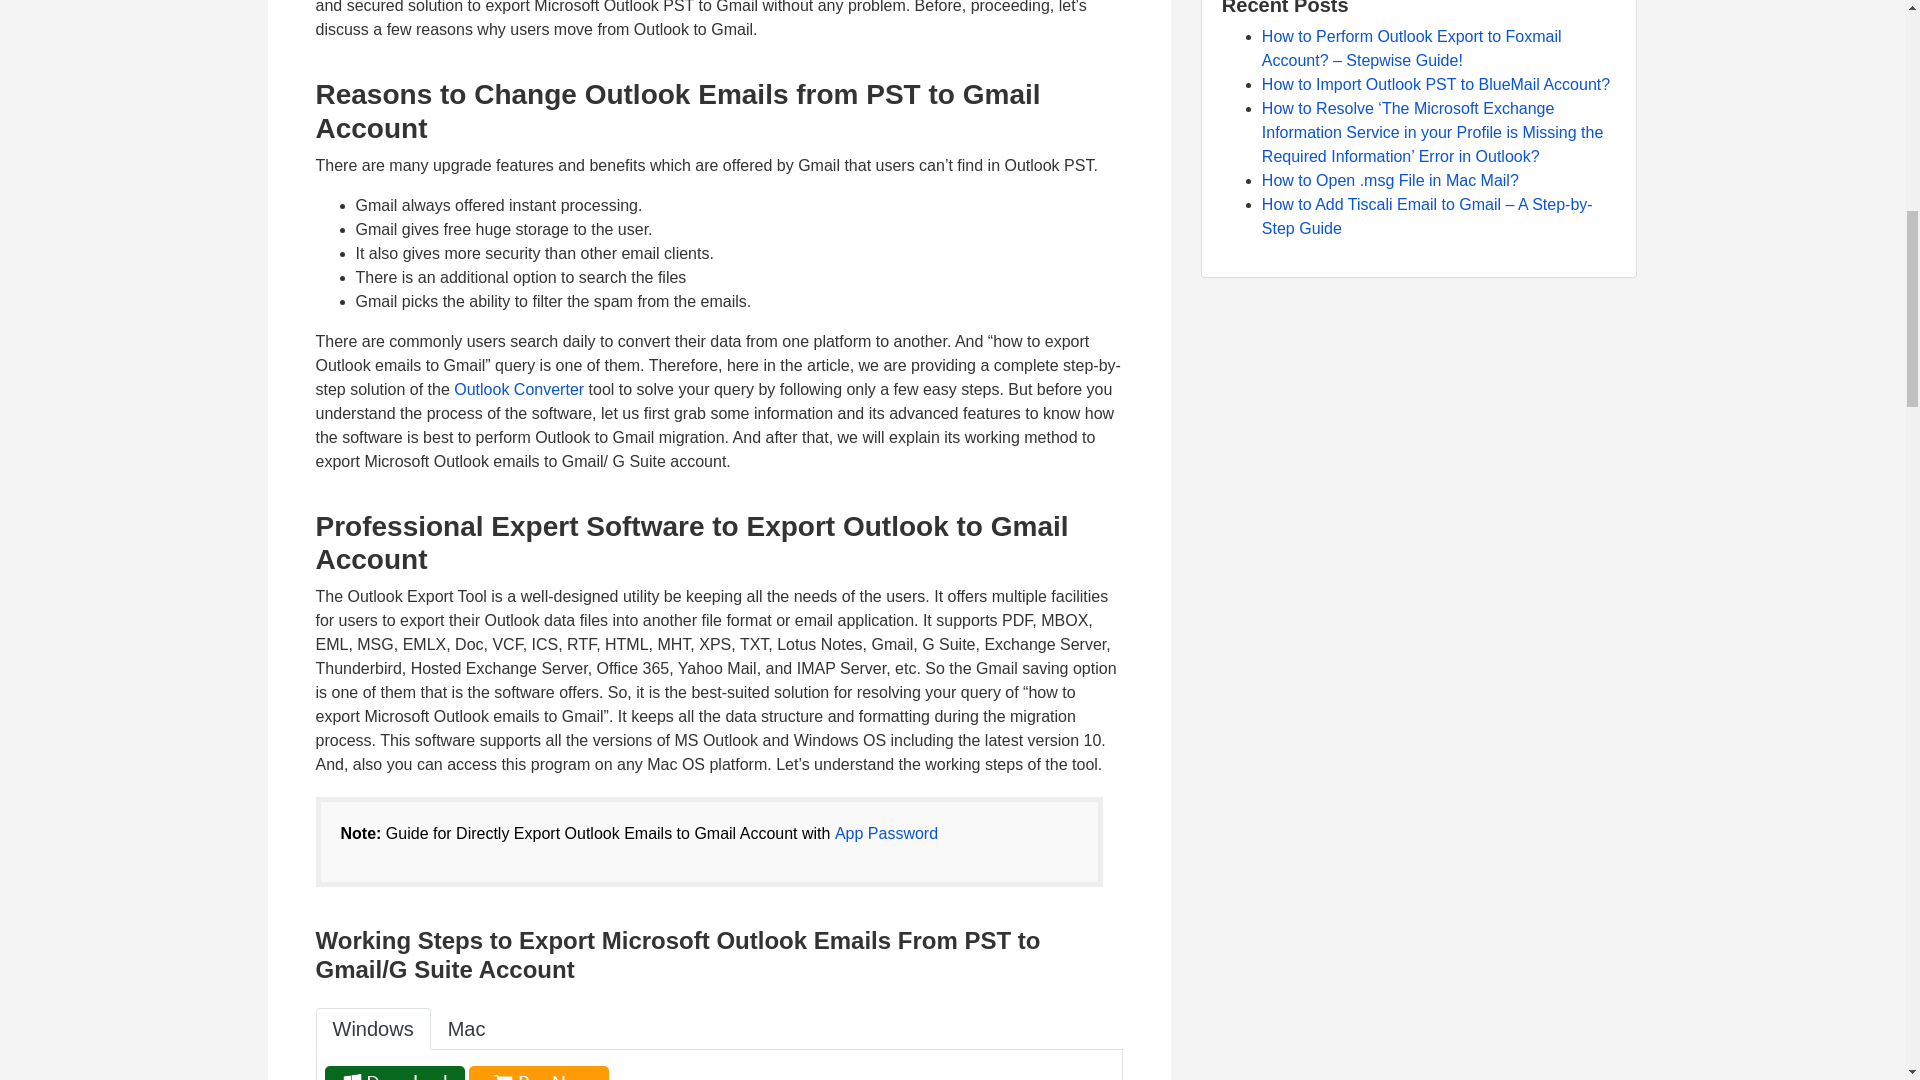 This screenshot has width=1920, height=1080. What do you see at coordinates (1390, 180) in the screenshot?
I see `How to Open .msg File in Mac Mail?` at bounding box center [1390, 180].